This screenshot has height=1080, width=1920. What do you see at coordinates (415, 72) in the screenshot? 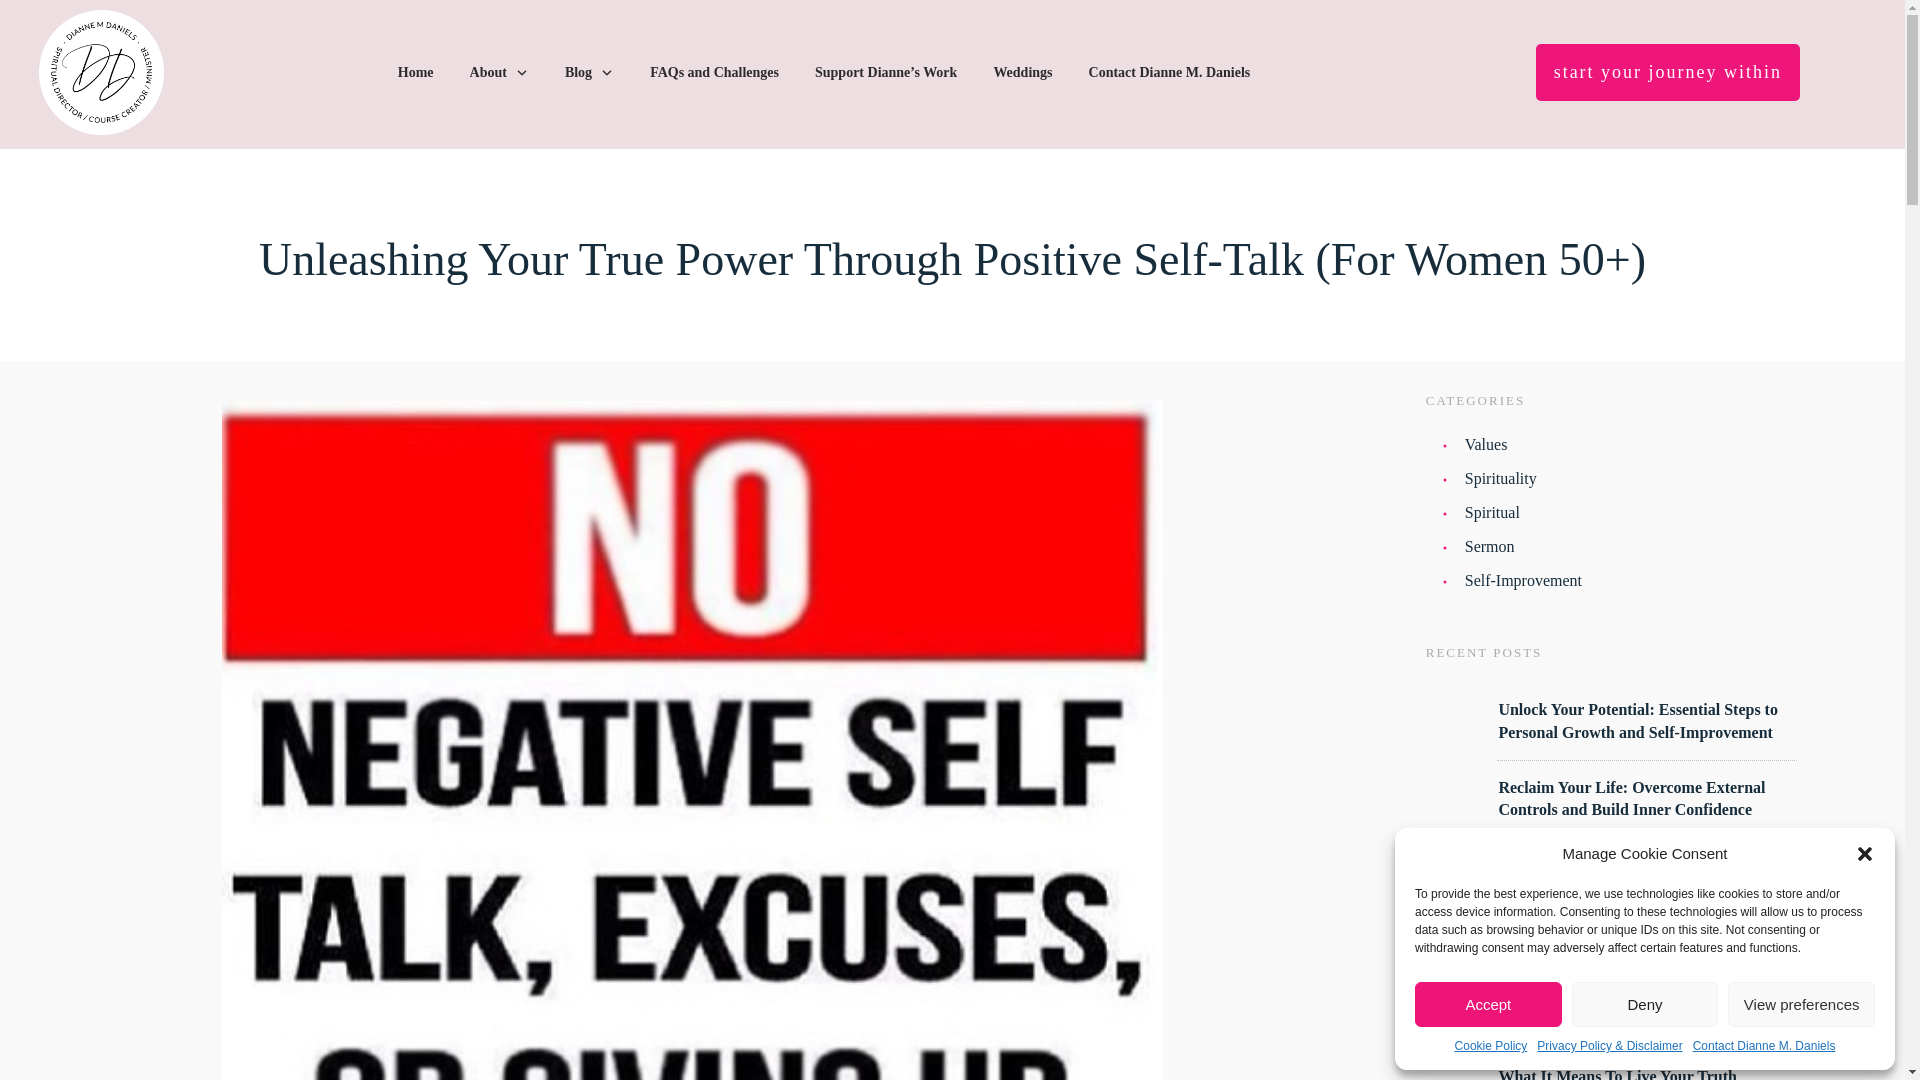
I see `Home` at bounding box center [415, 72].